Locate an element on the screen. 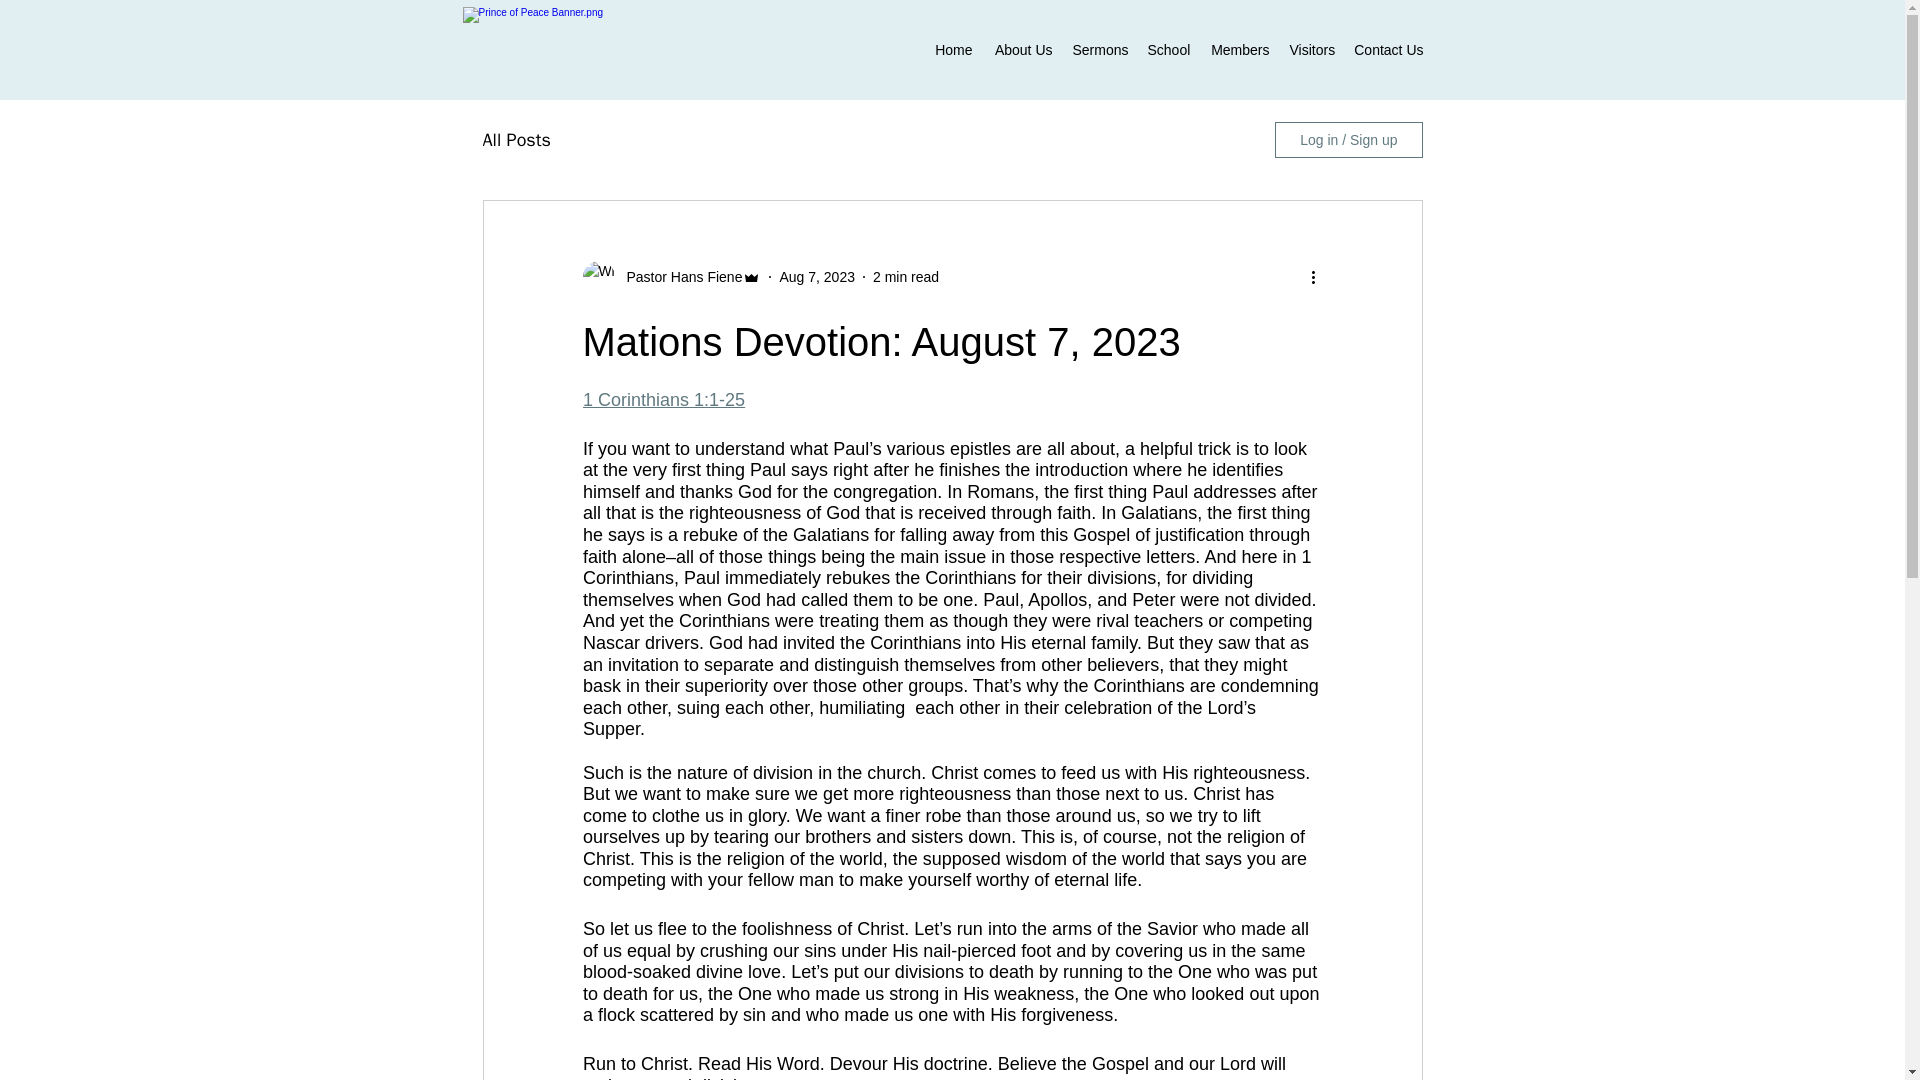 This screenshot has width=1920, height=1080. 1 Corinthians 1:1-25 is located at coordinates (662, 400).